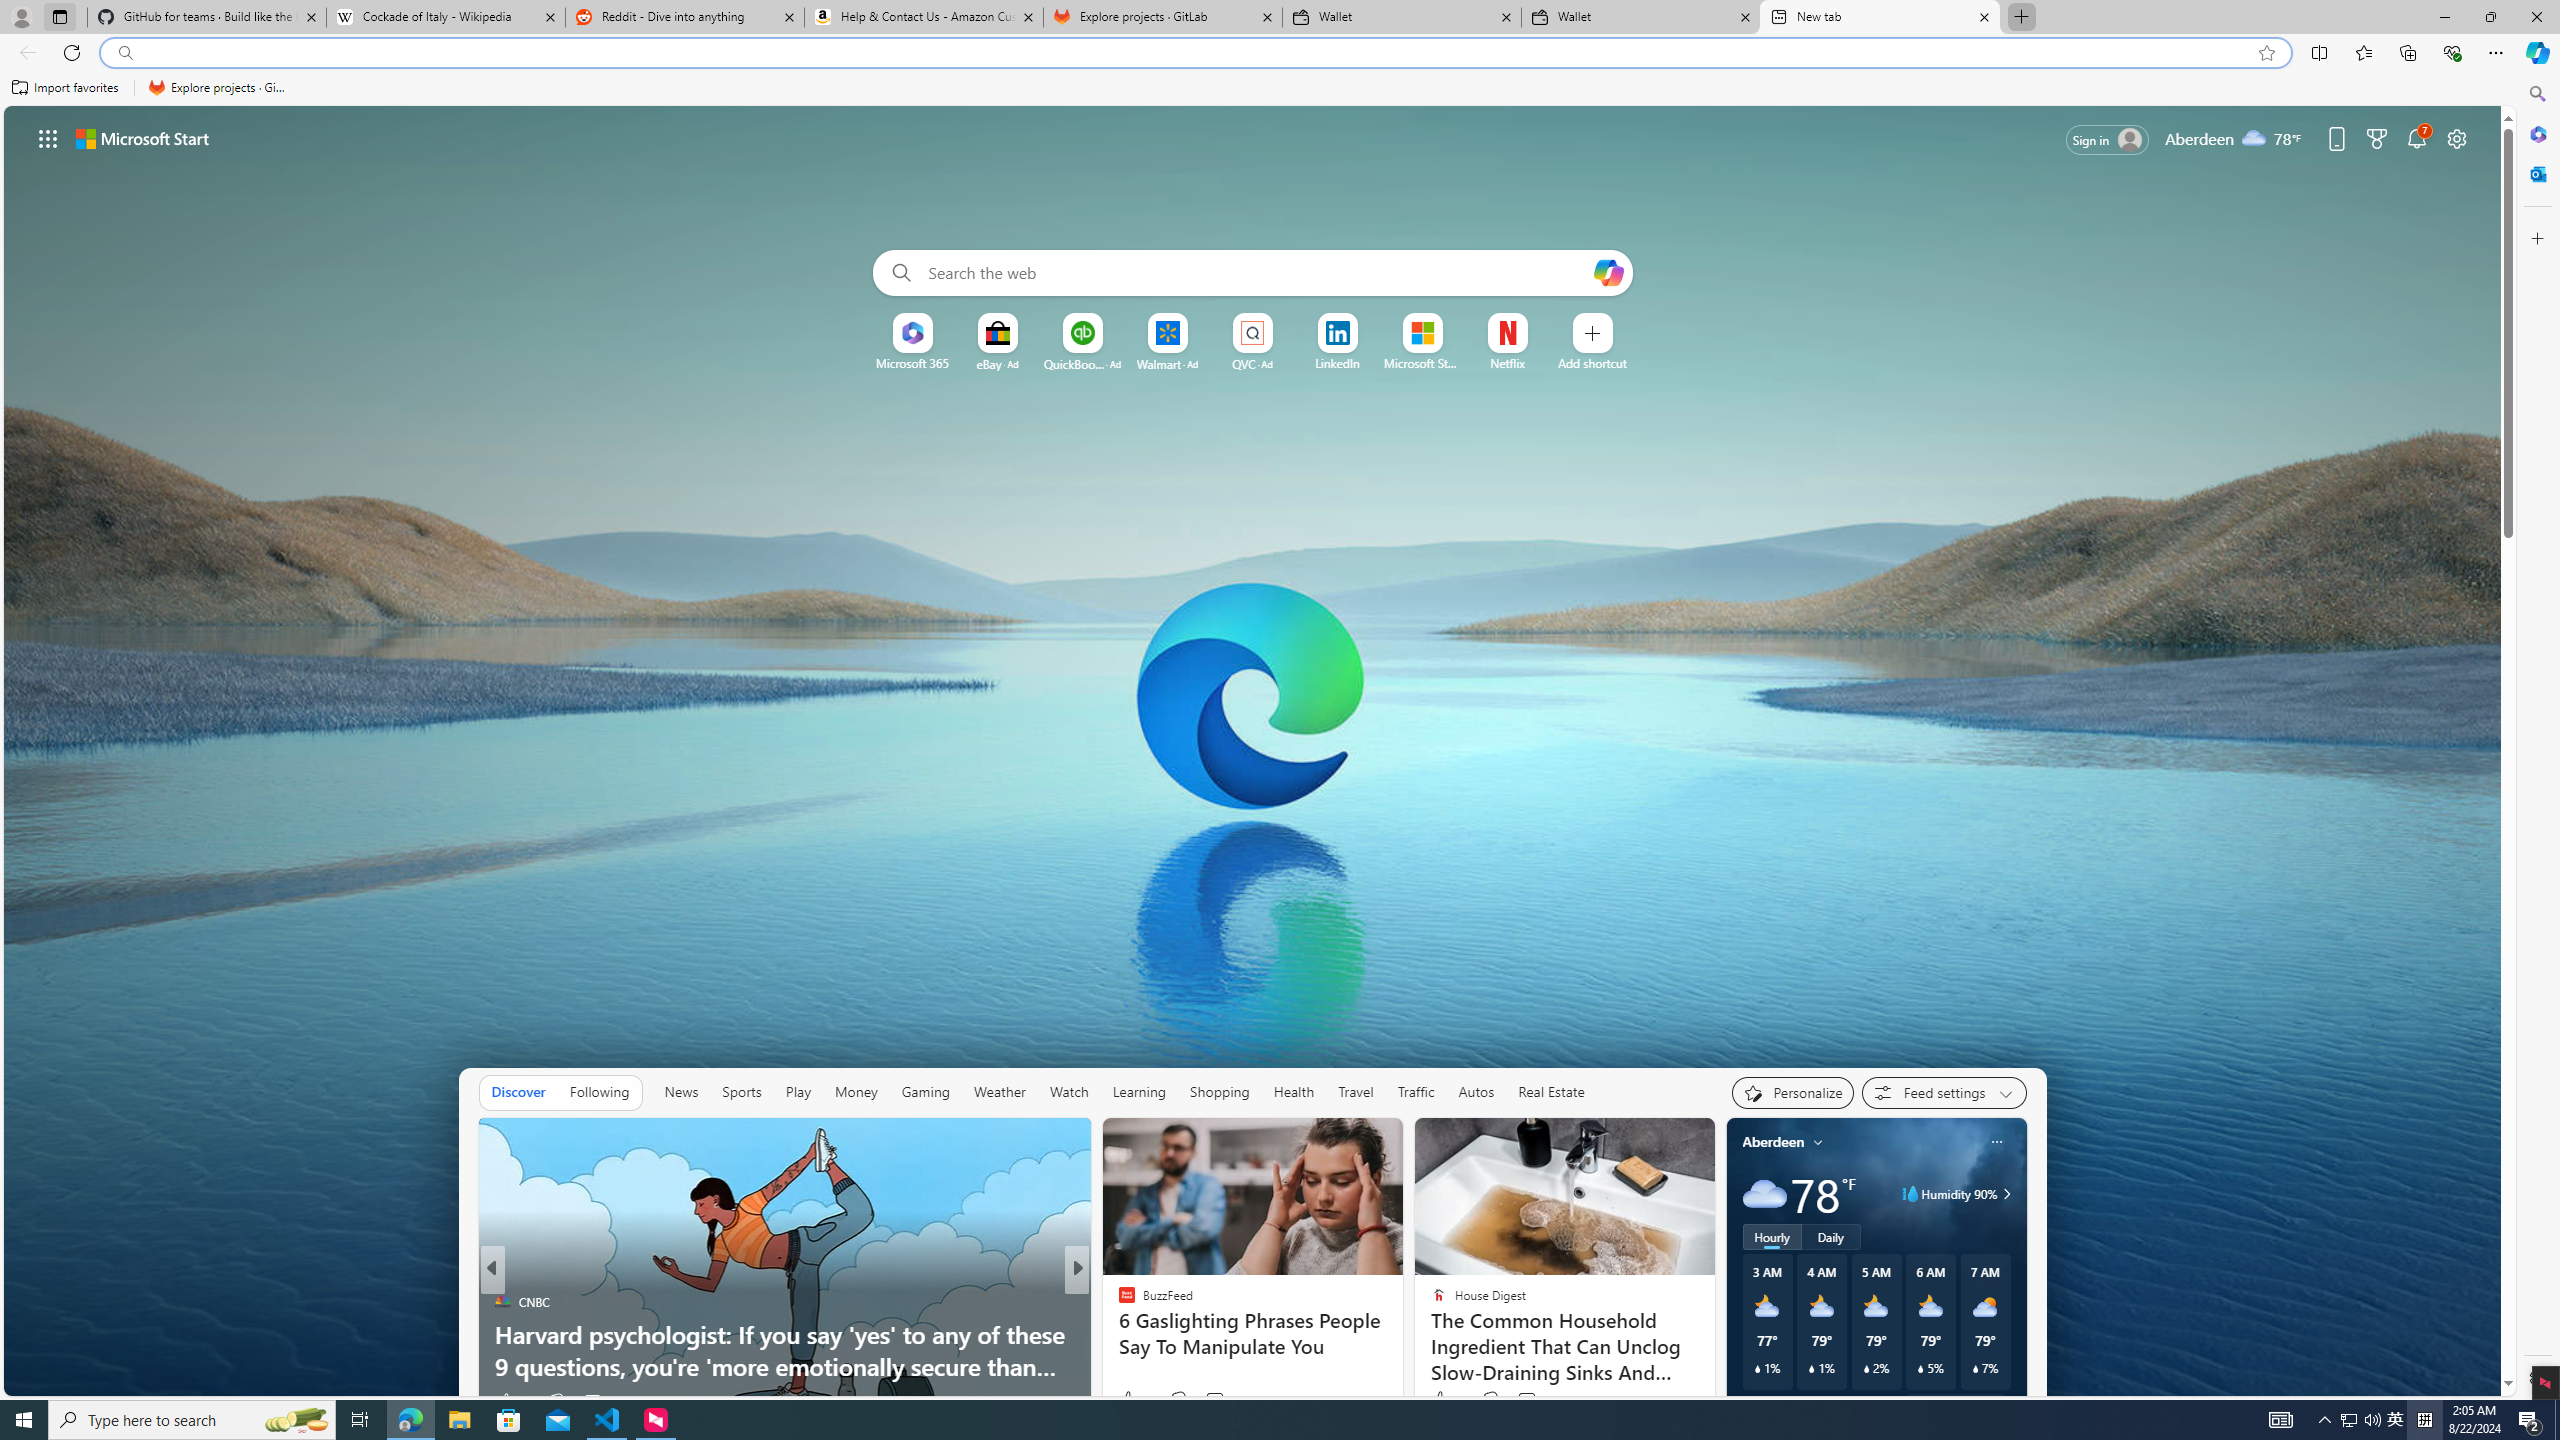  I want to click on Gaming, so click(925, 1092).